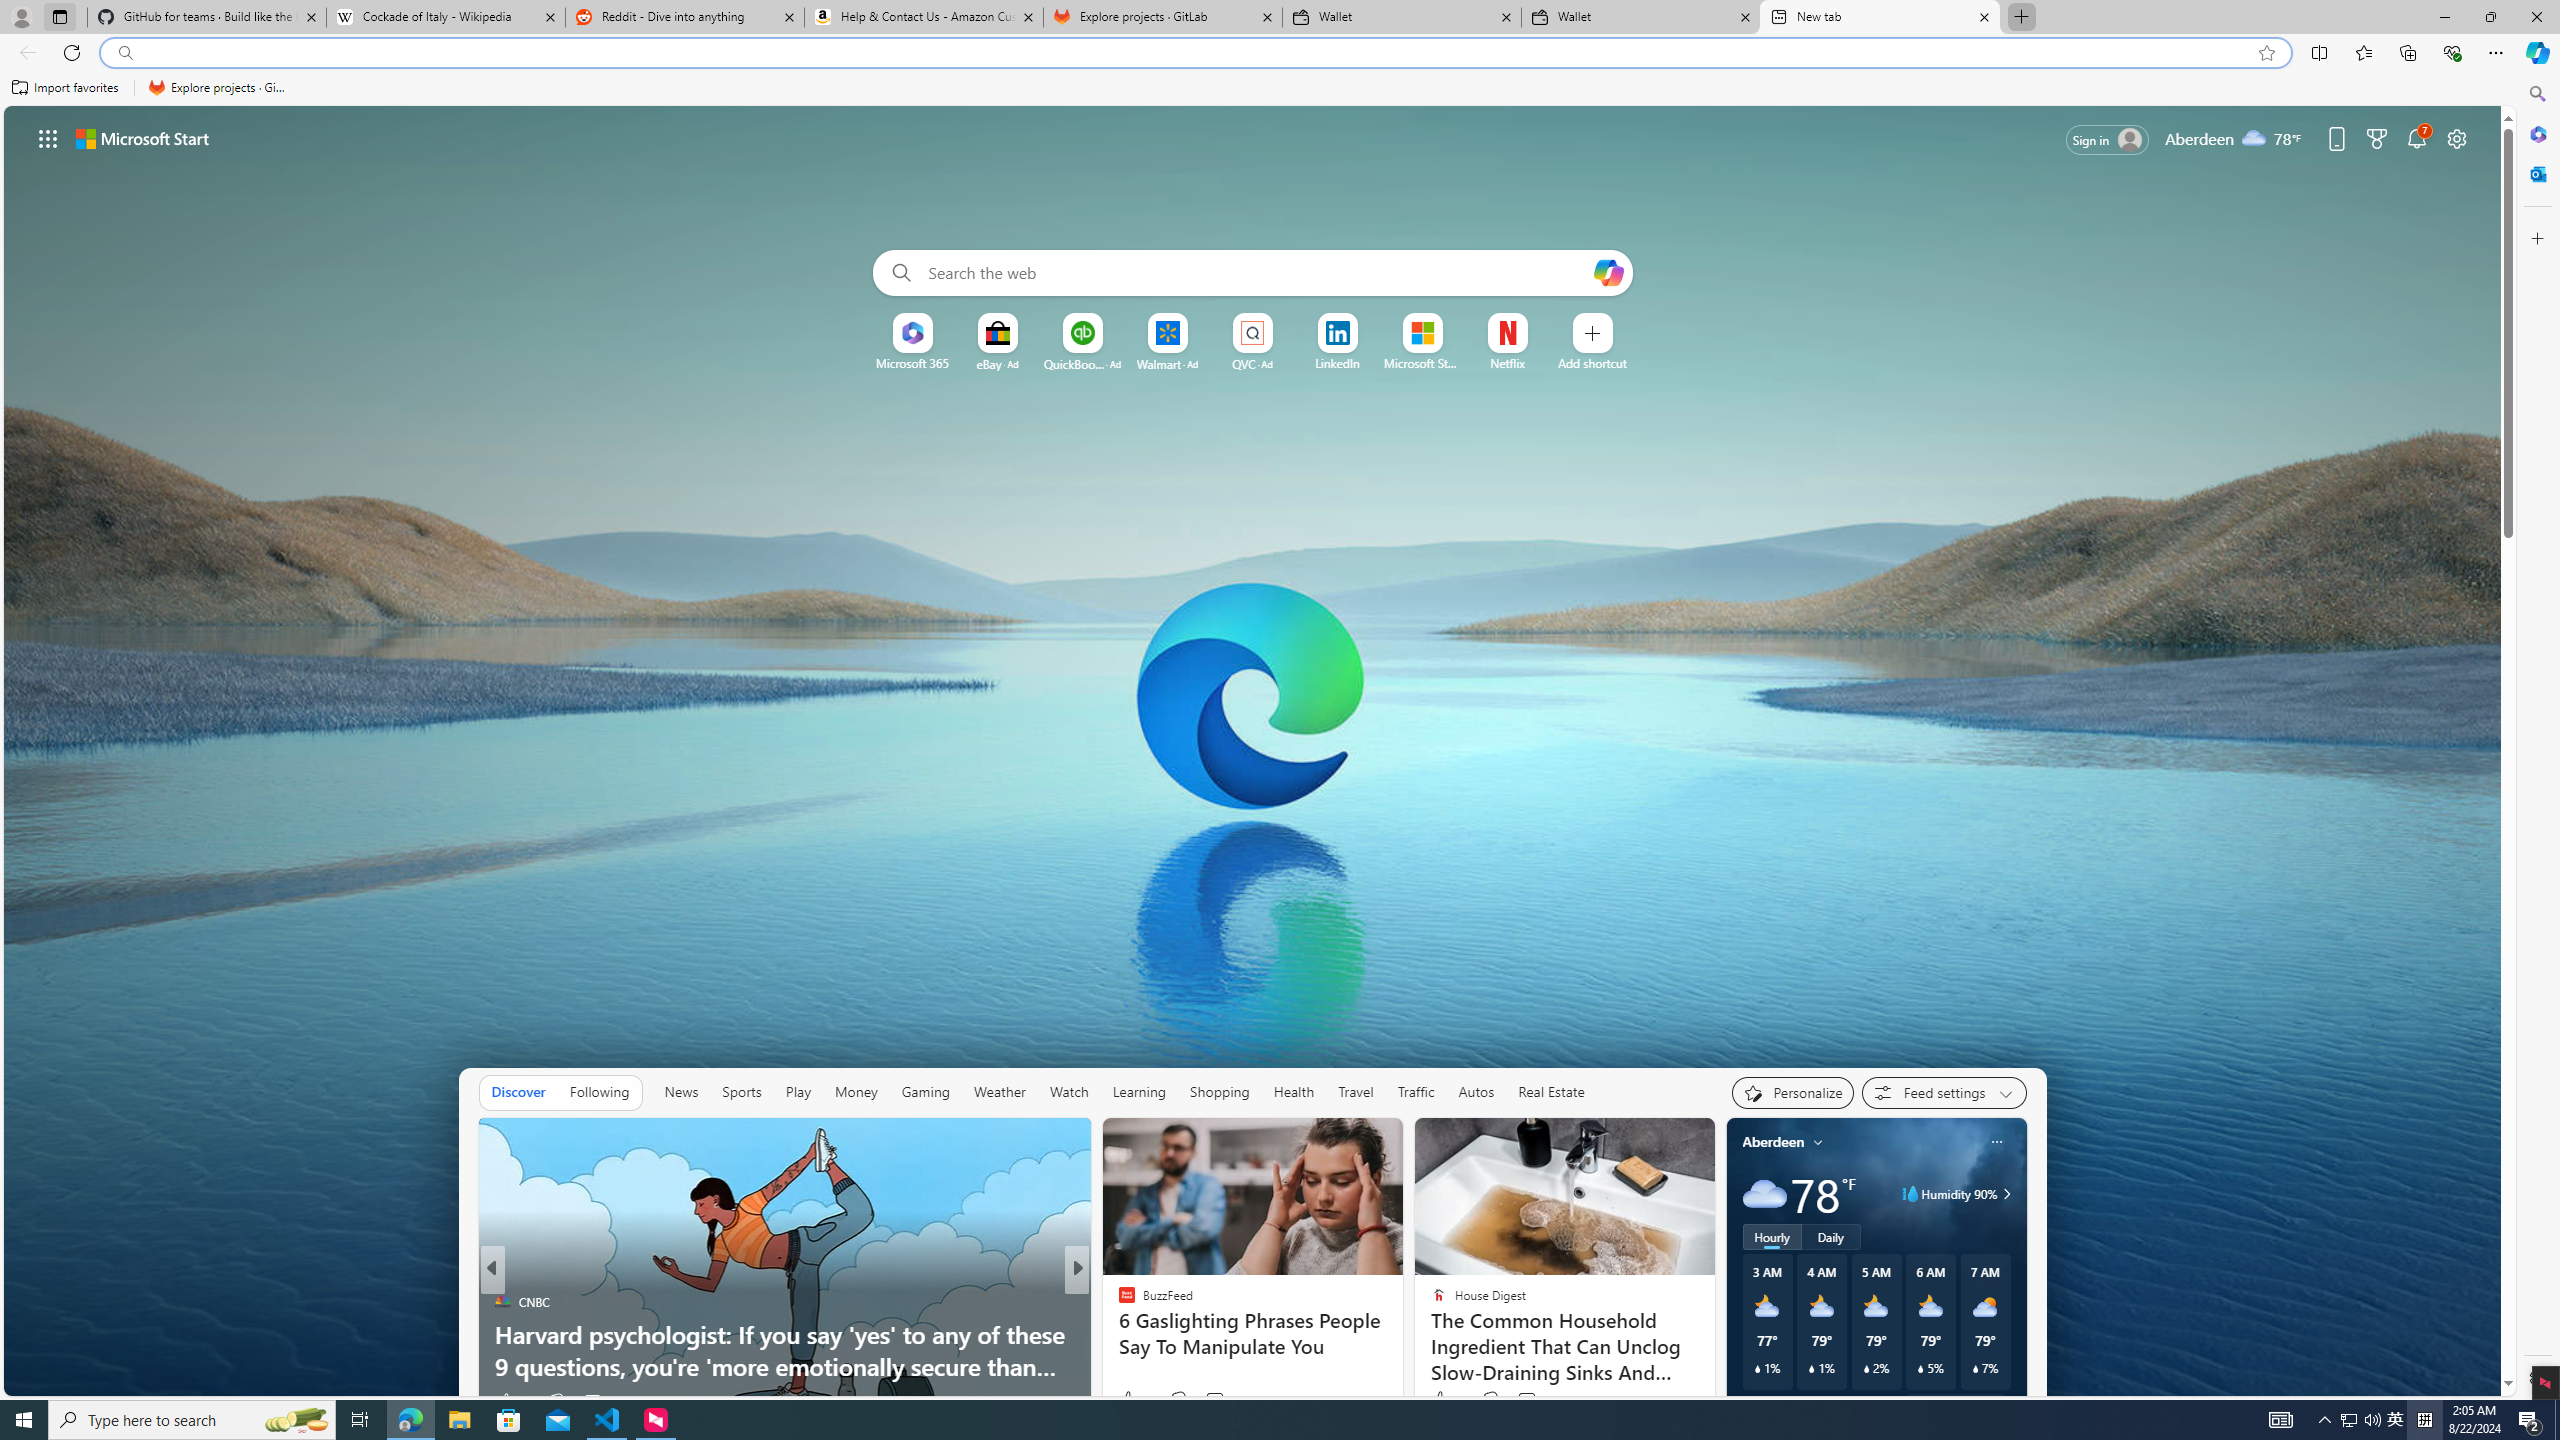  I want to click on Gaming, so click(925, 1092).